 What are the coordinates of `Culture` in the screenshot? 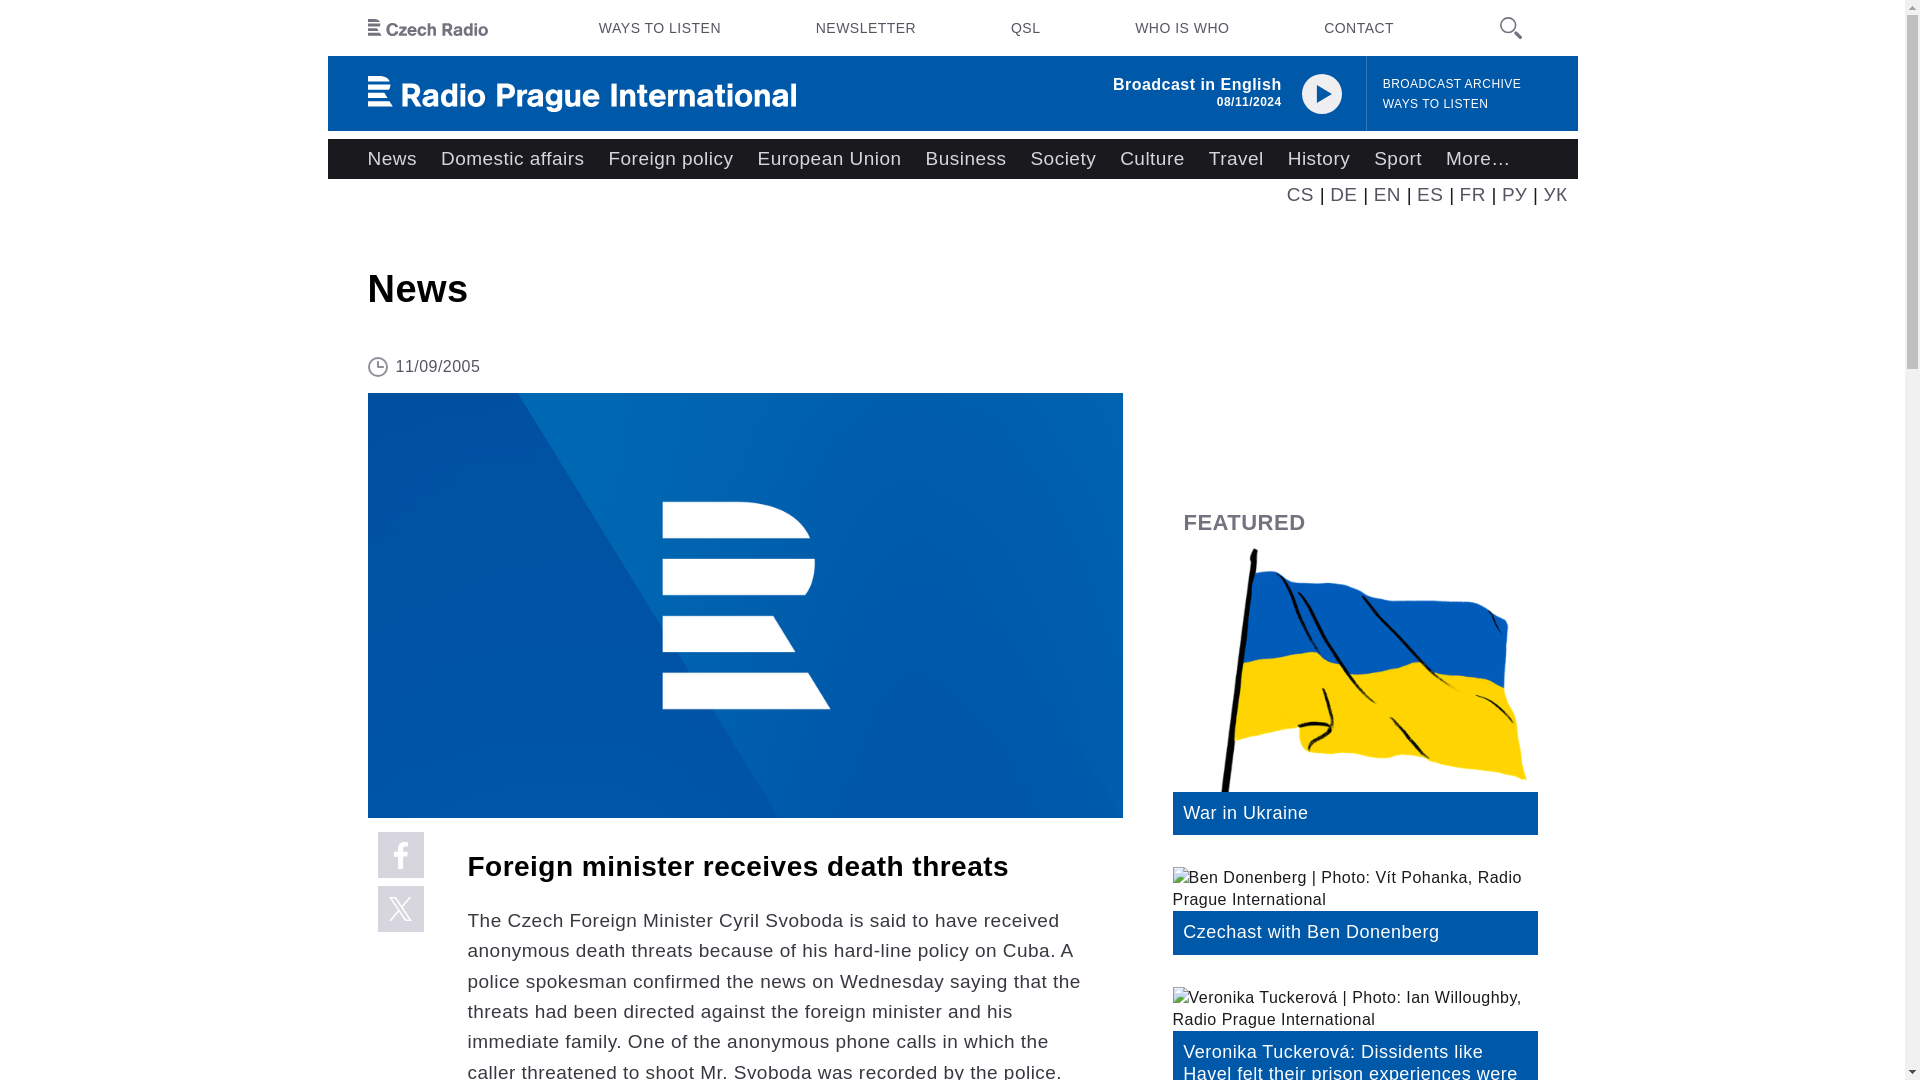 It's located at (1152, 159).